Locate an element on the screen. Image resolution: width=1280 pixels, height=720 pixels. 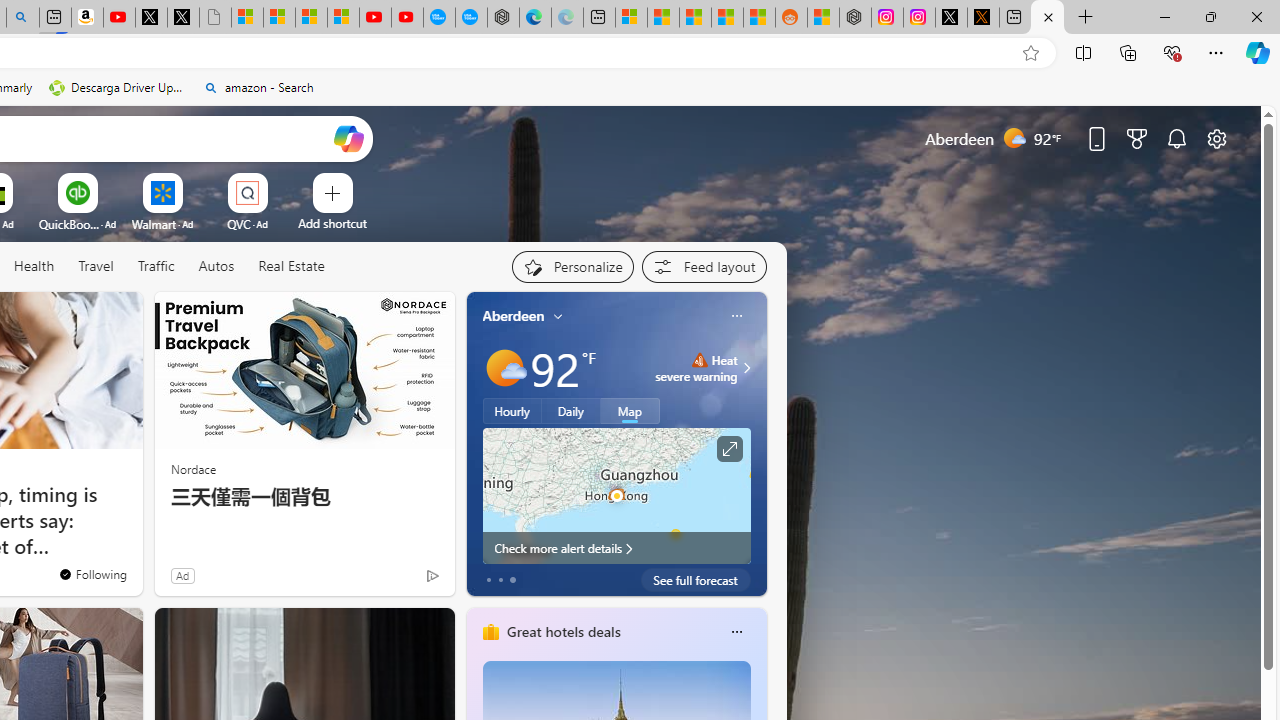
Mostly sunny is located at coordinates (504, 368).